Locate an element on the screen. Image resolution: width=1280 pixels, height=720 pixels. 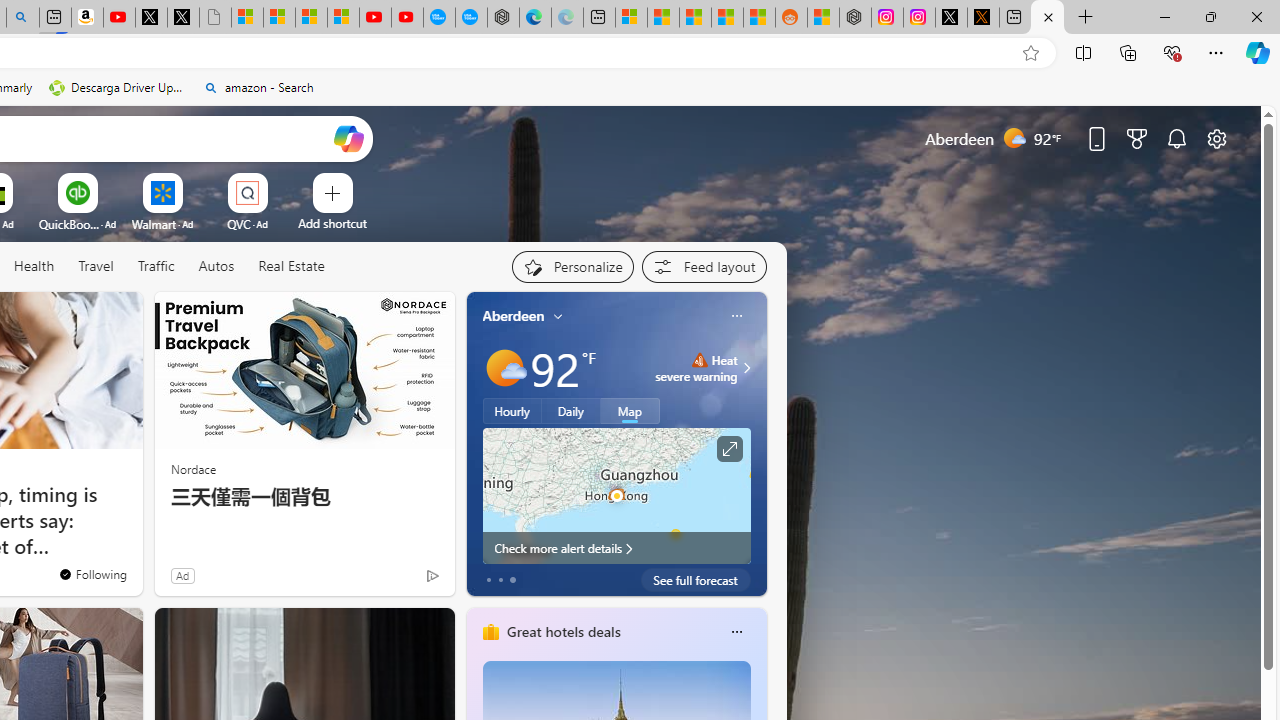
Mostly sunny is located at coordinates (504, 368).